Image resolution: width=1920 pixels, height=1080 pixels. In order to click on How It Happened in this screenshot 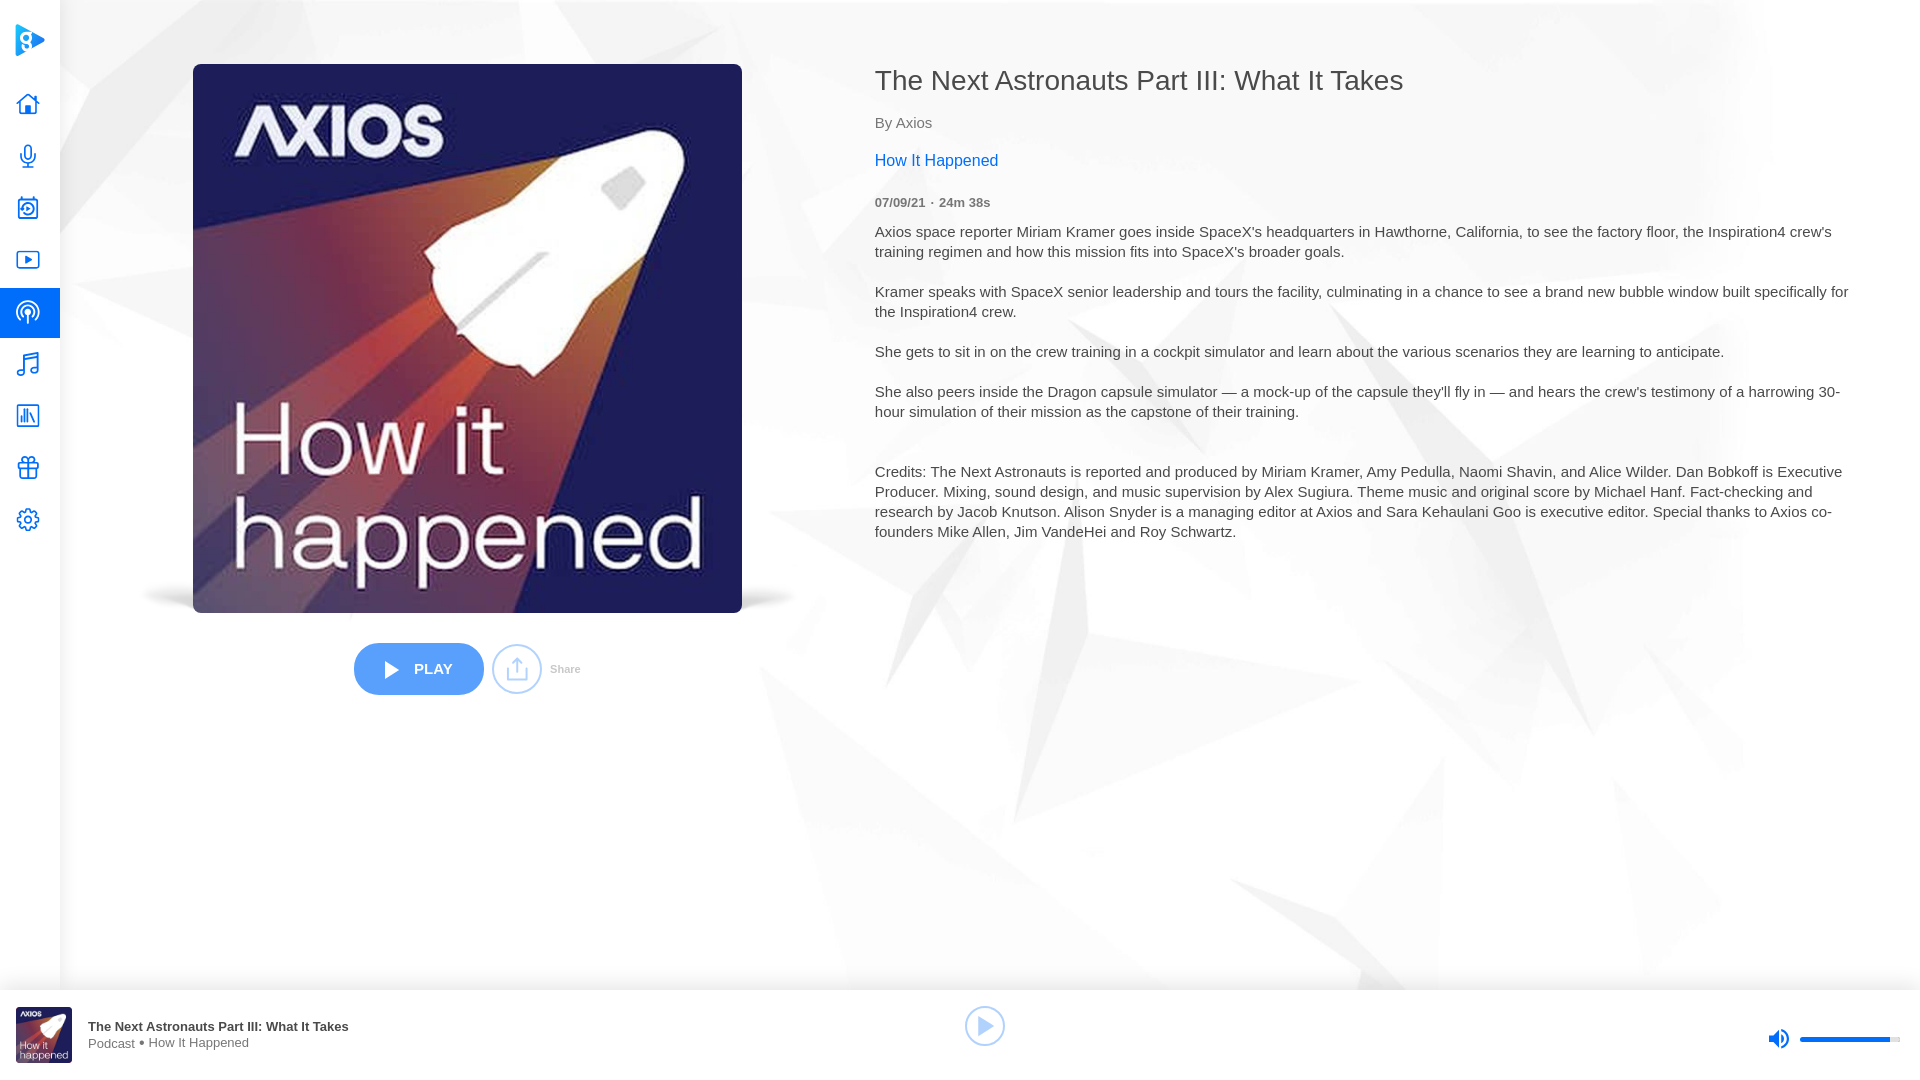, I will do `click(1366, 160)`.